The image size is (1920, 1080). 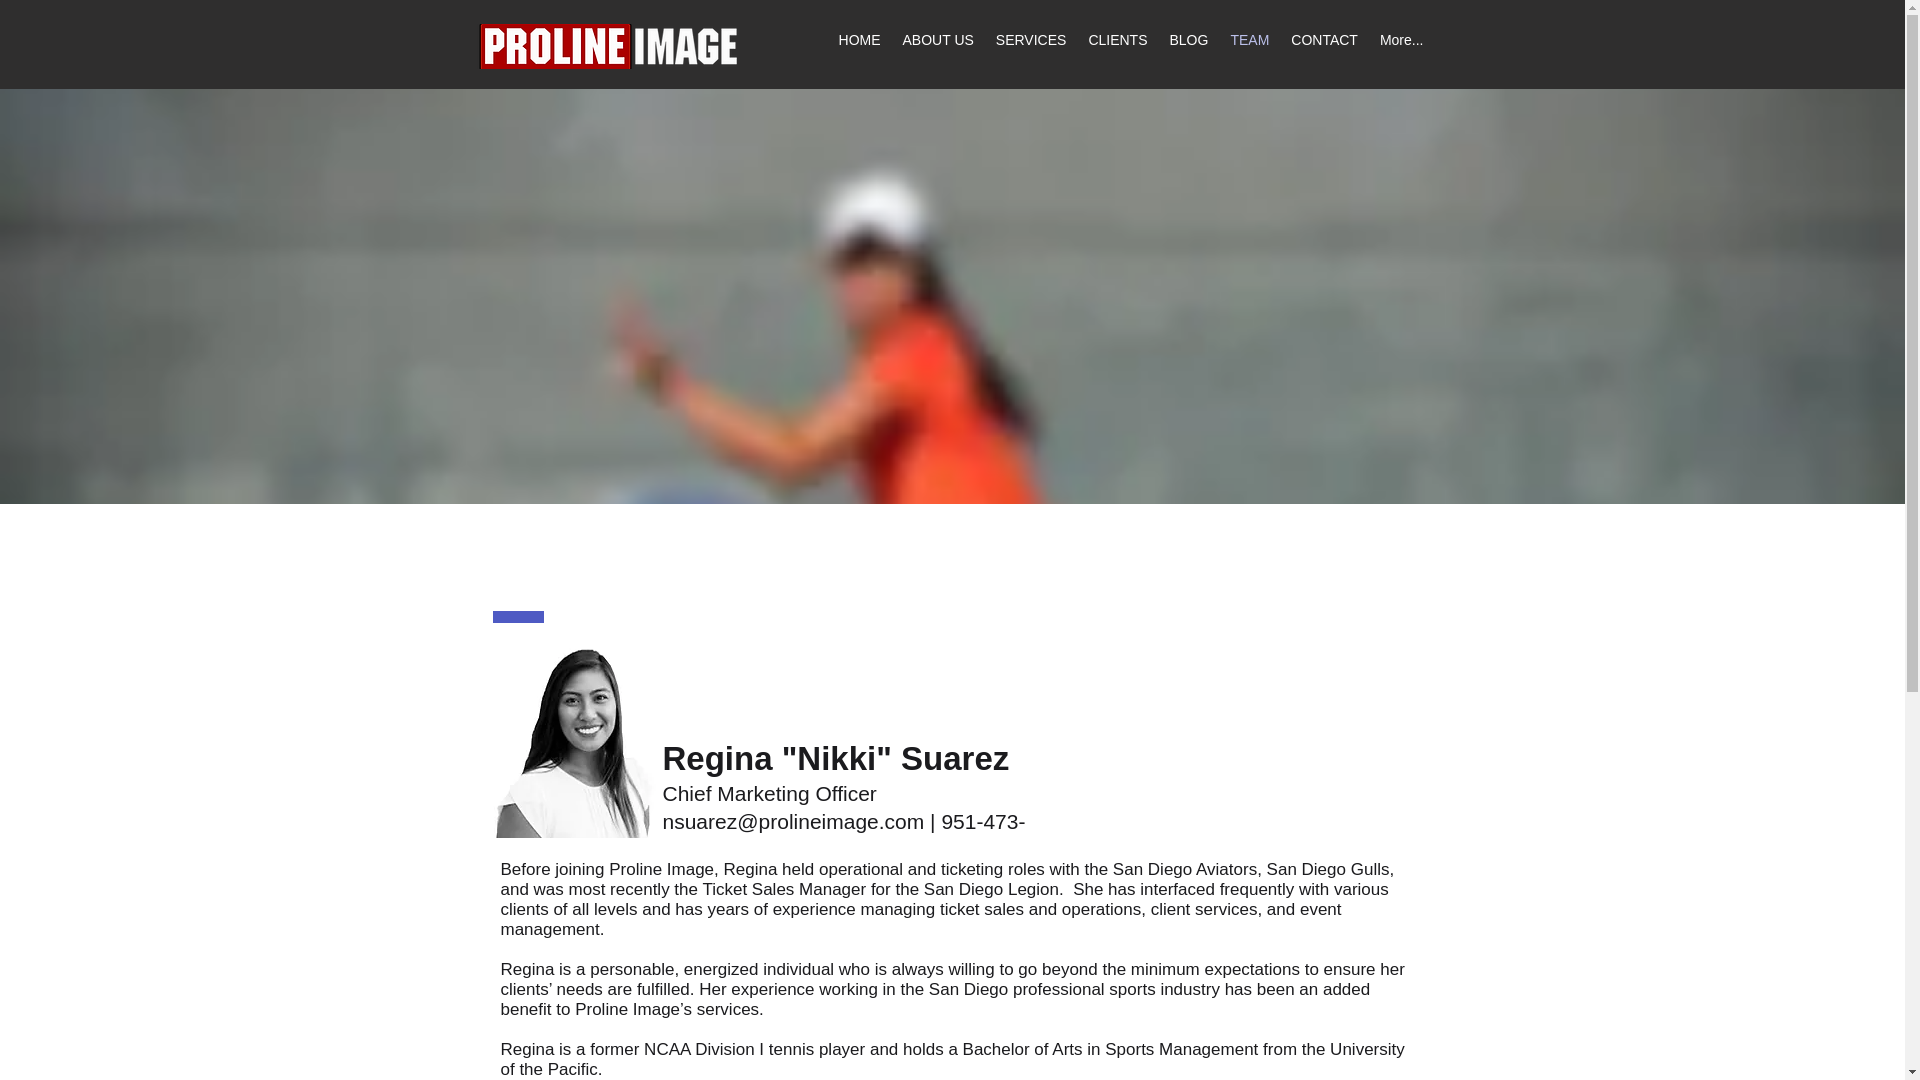 I want to click on TEAM, so click(x=1250, y=50).